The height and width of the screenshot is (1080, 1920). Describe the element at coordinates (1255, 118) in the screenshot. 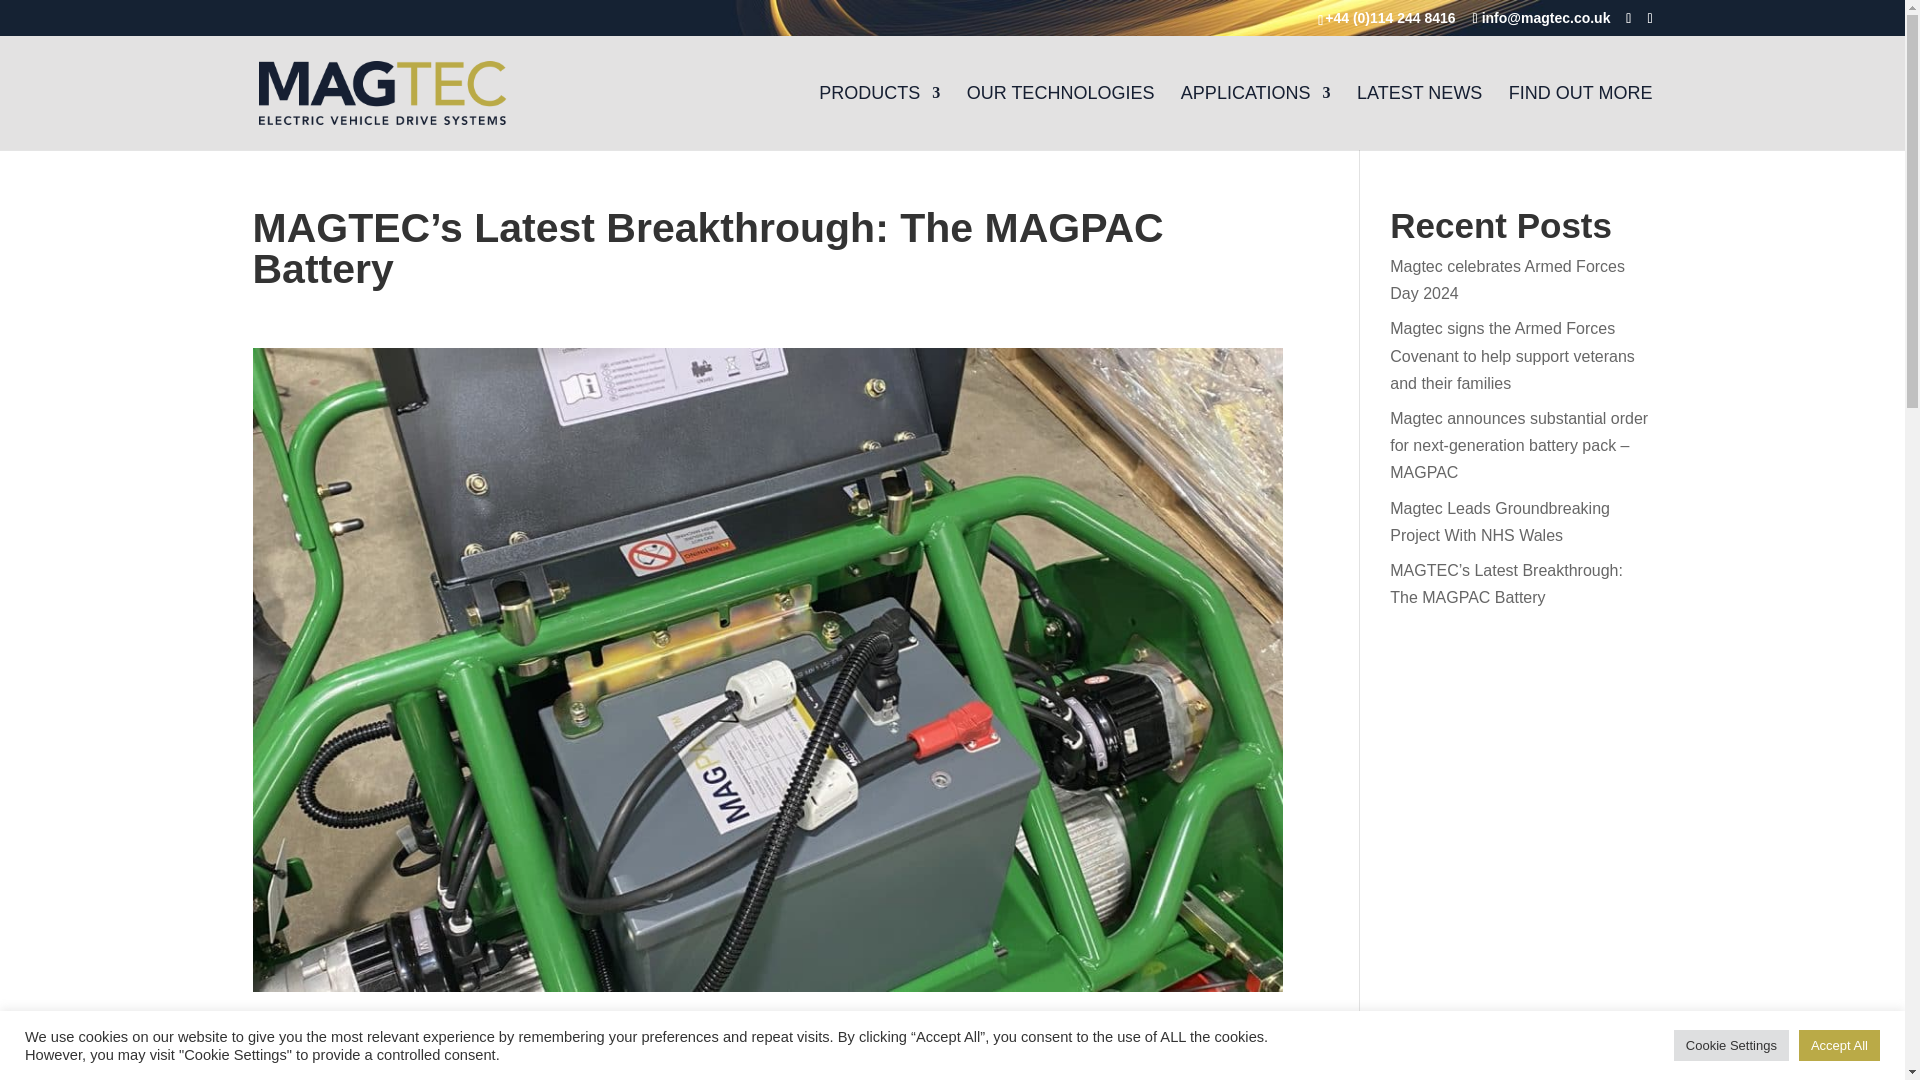

I see `APPLICATIONS` at that location.